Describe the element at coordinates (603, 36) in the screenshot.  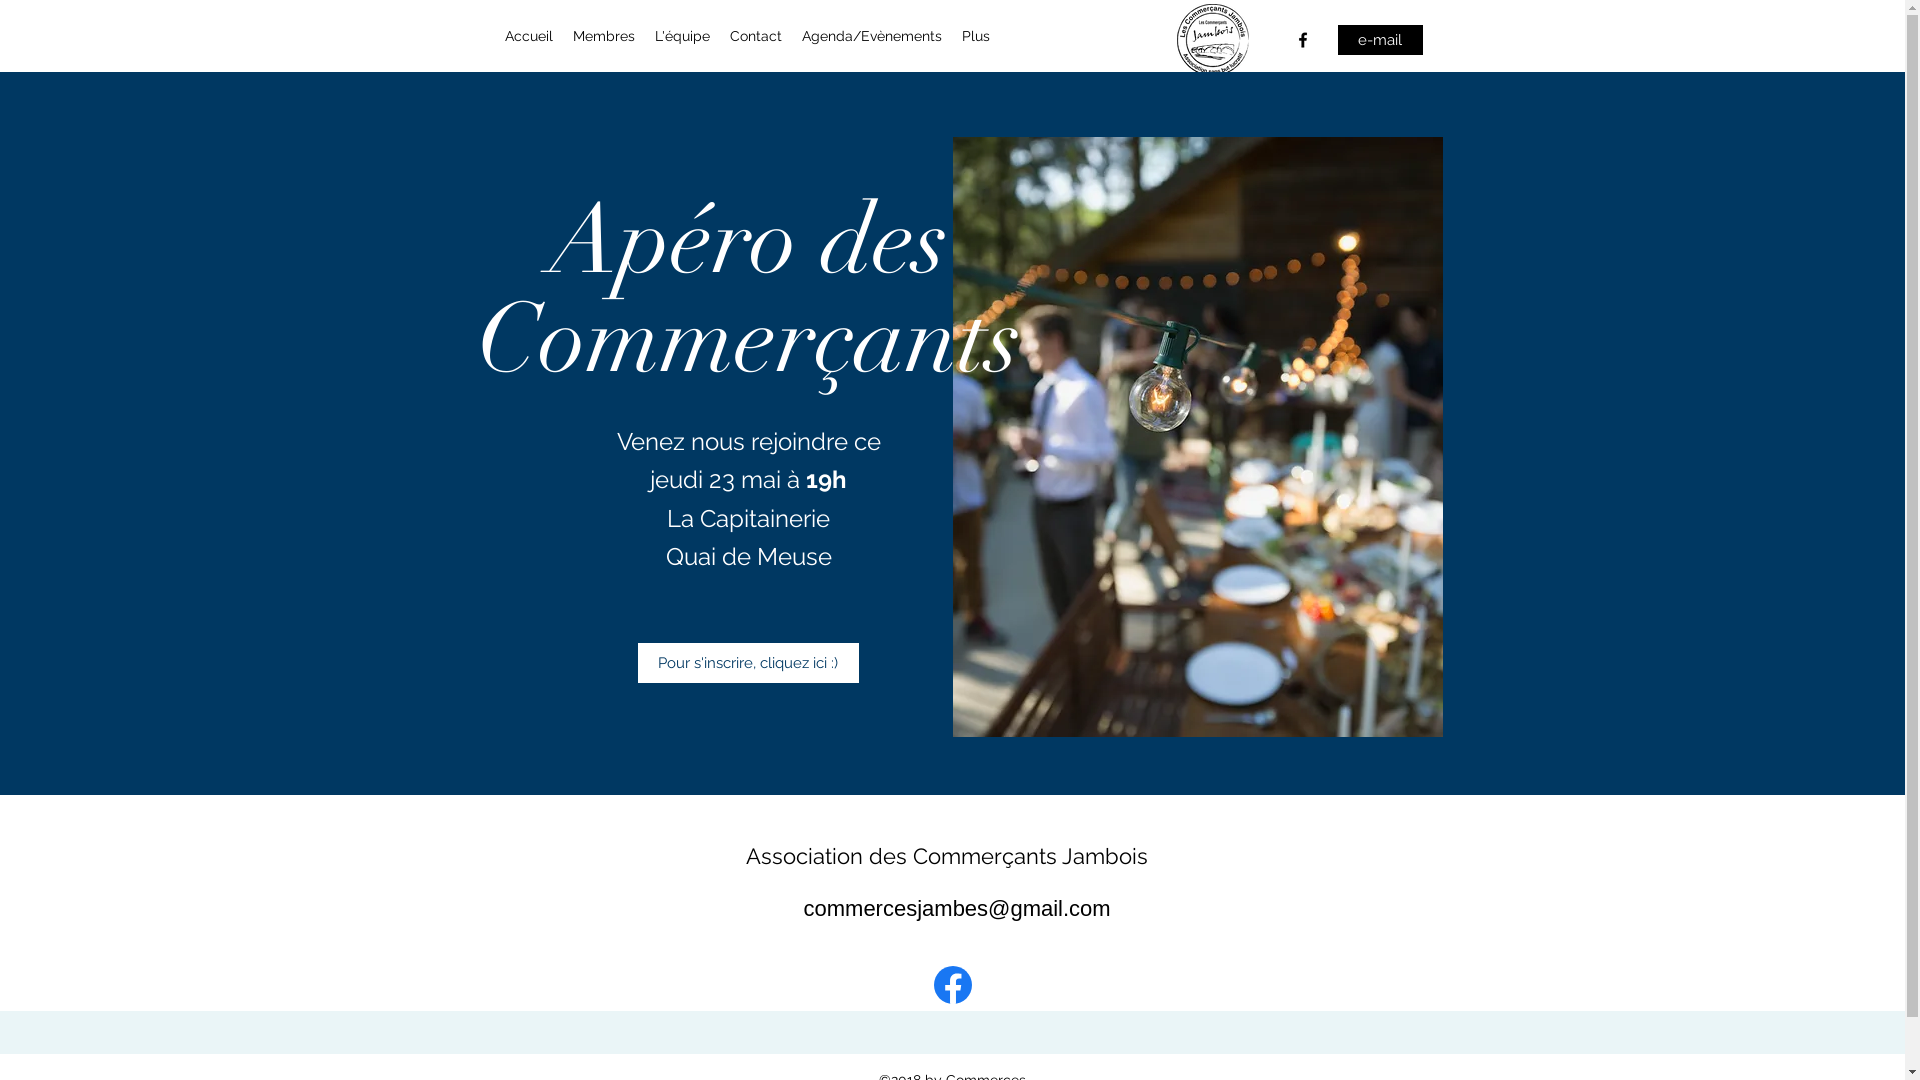
I see `Membres` at that location.